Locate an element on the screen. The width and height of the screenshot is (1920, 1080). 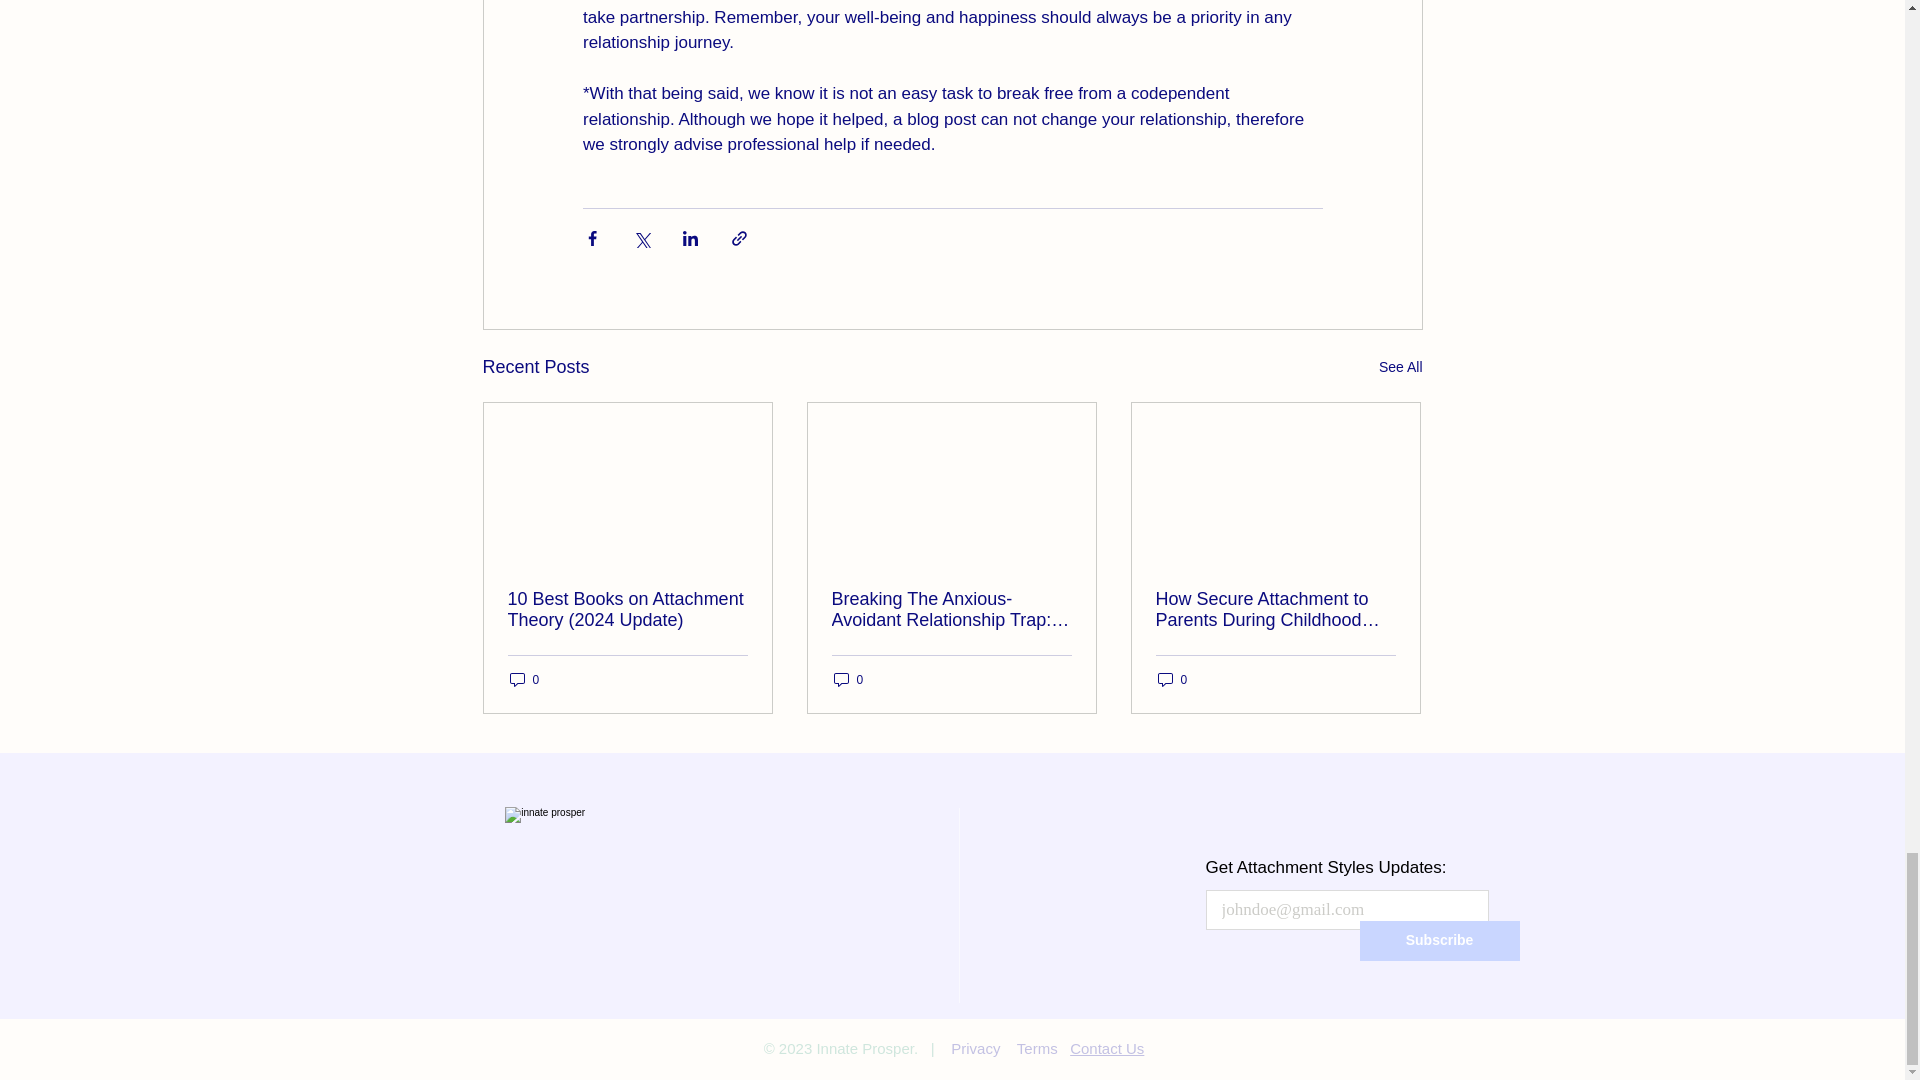
Subscribe is located at coordinates (1440, 941).